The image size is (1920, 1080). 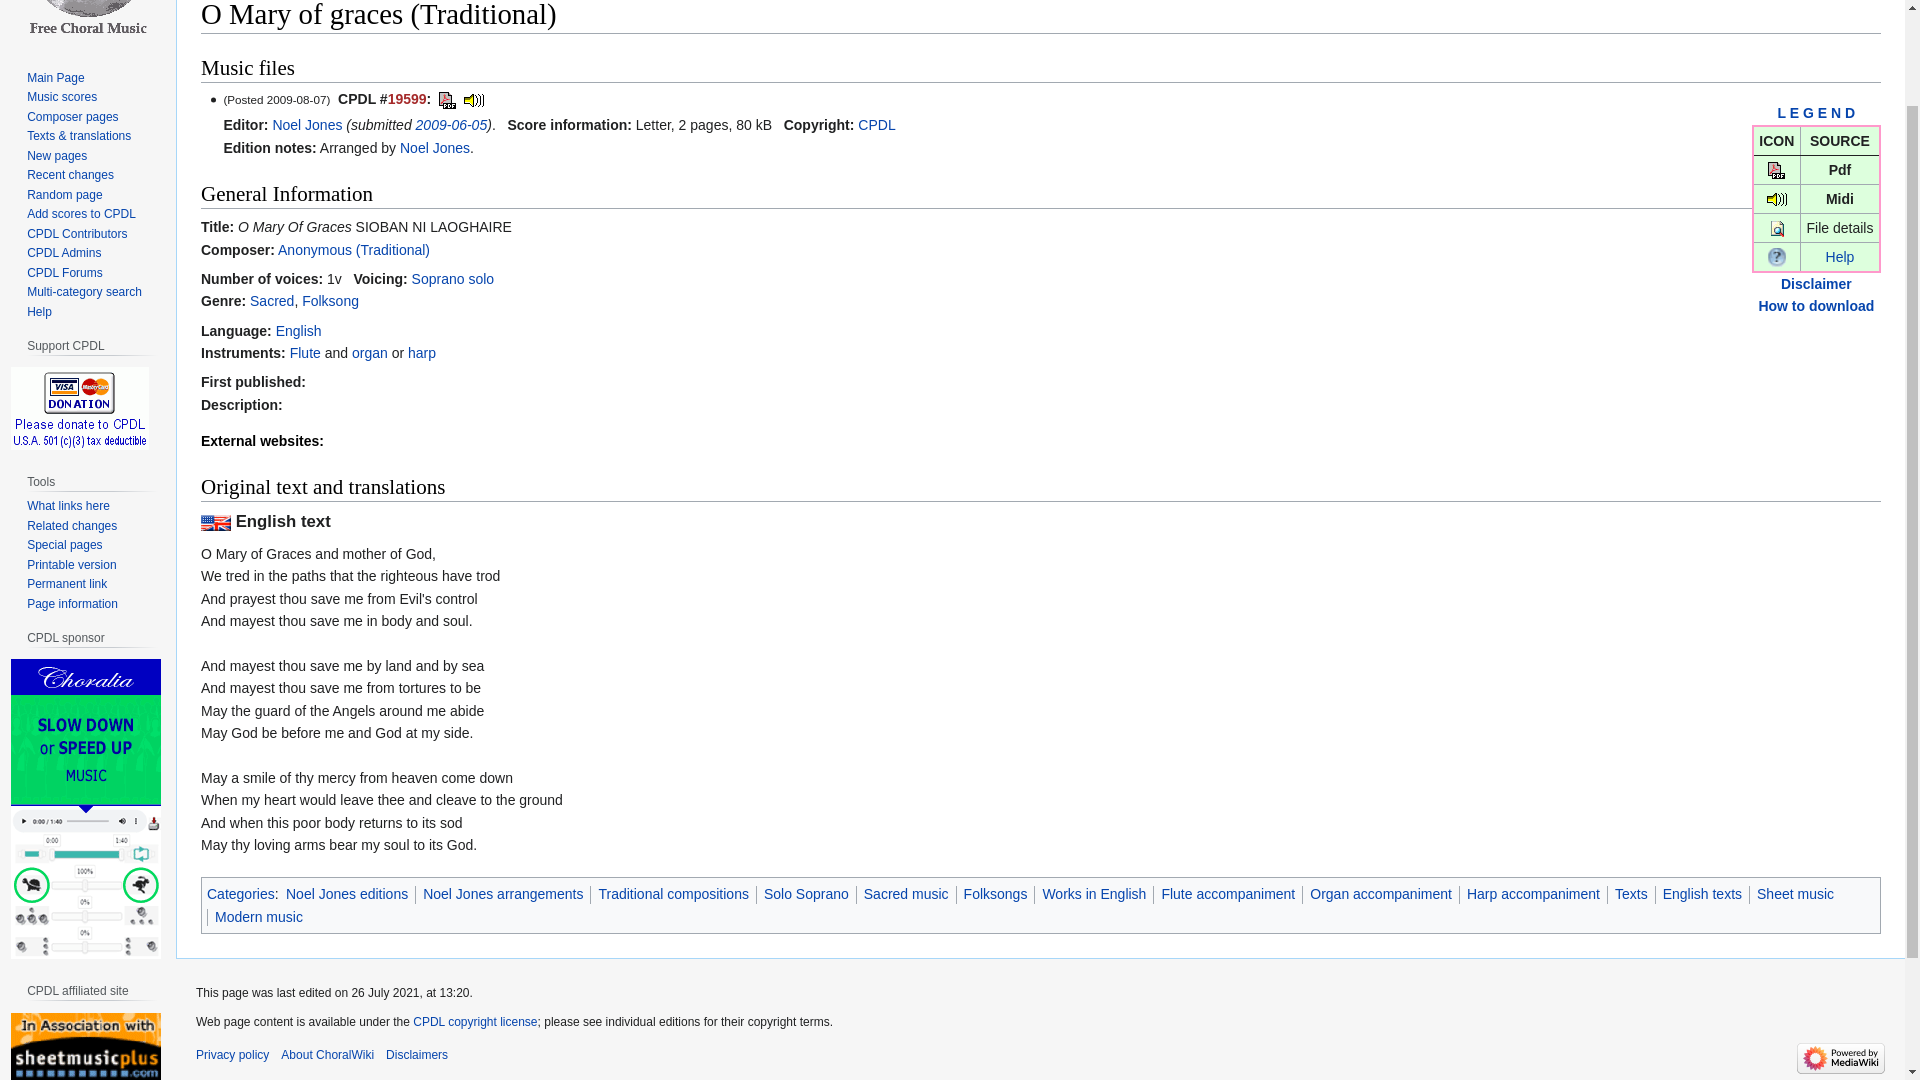 I want to click on Disclaimer, so click(x=1816, y=284).